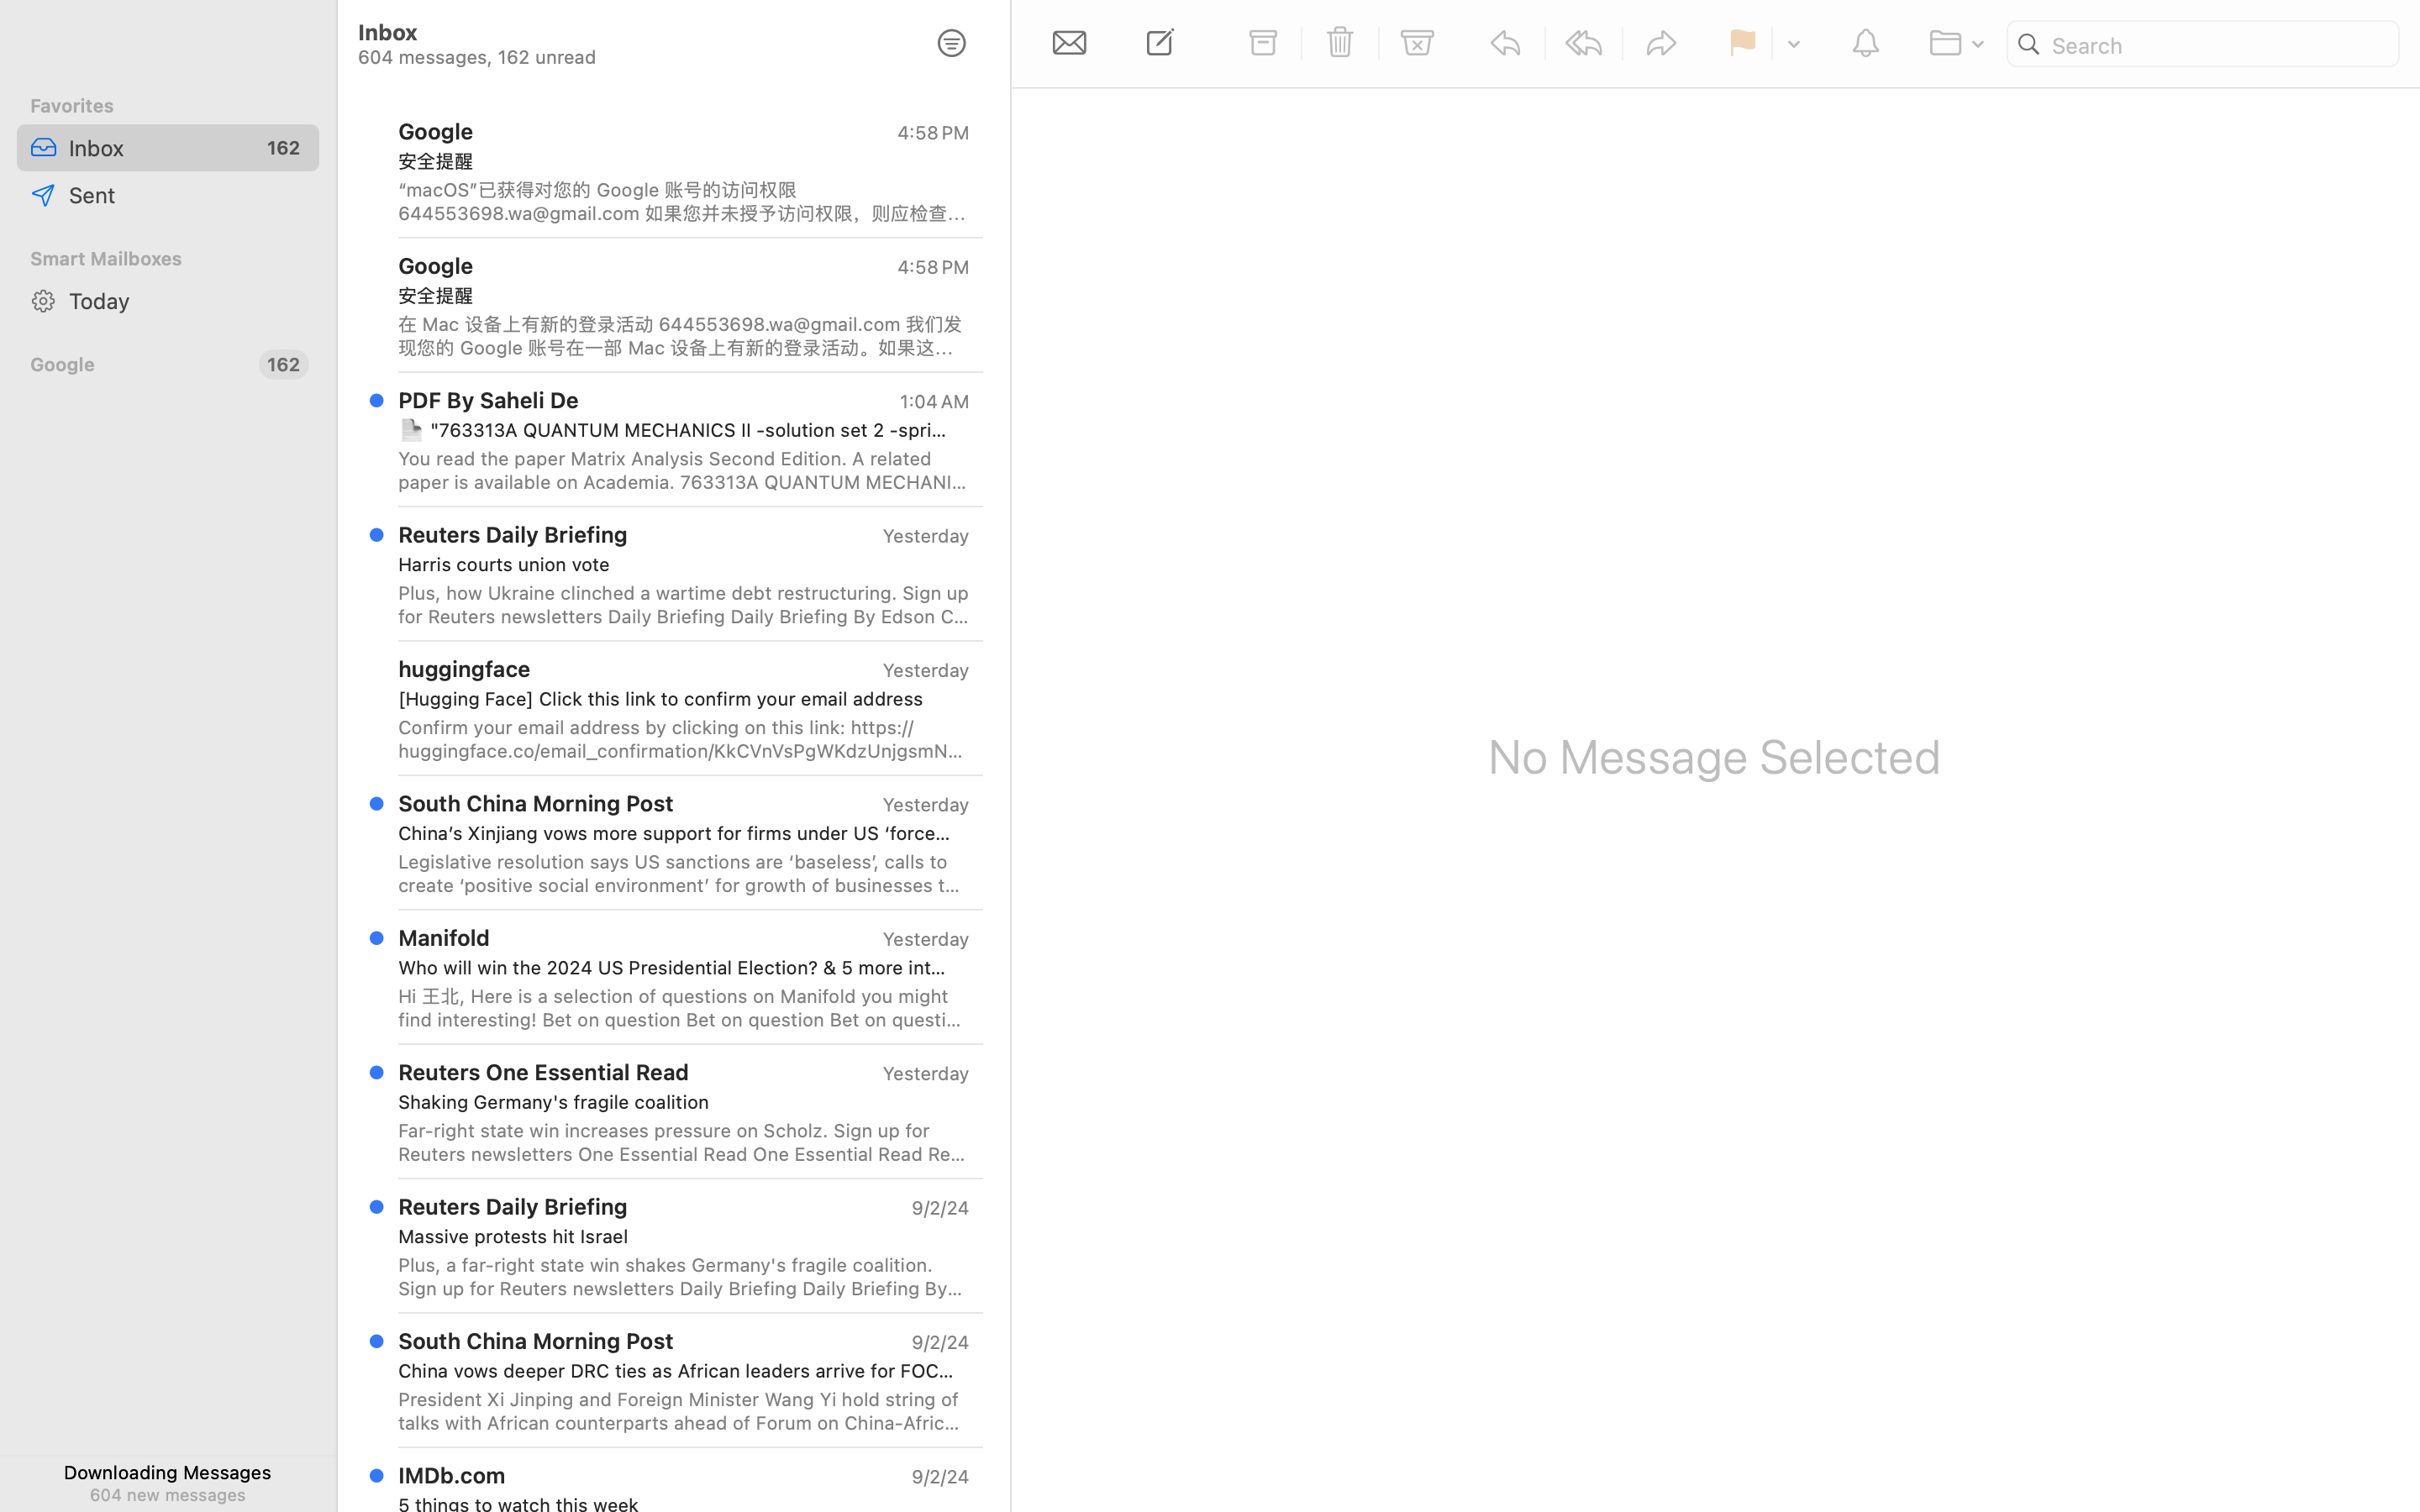 The width and height of the screenshot is (2420, 1512). I want to click on Manifold, so click(445, 937).